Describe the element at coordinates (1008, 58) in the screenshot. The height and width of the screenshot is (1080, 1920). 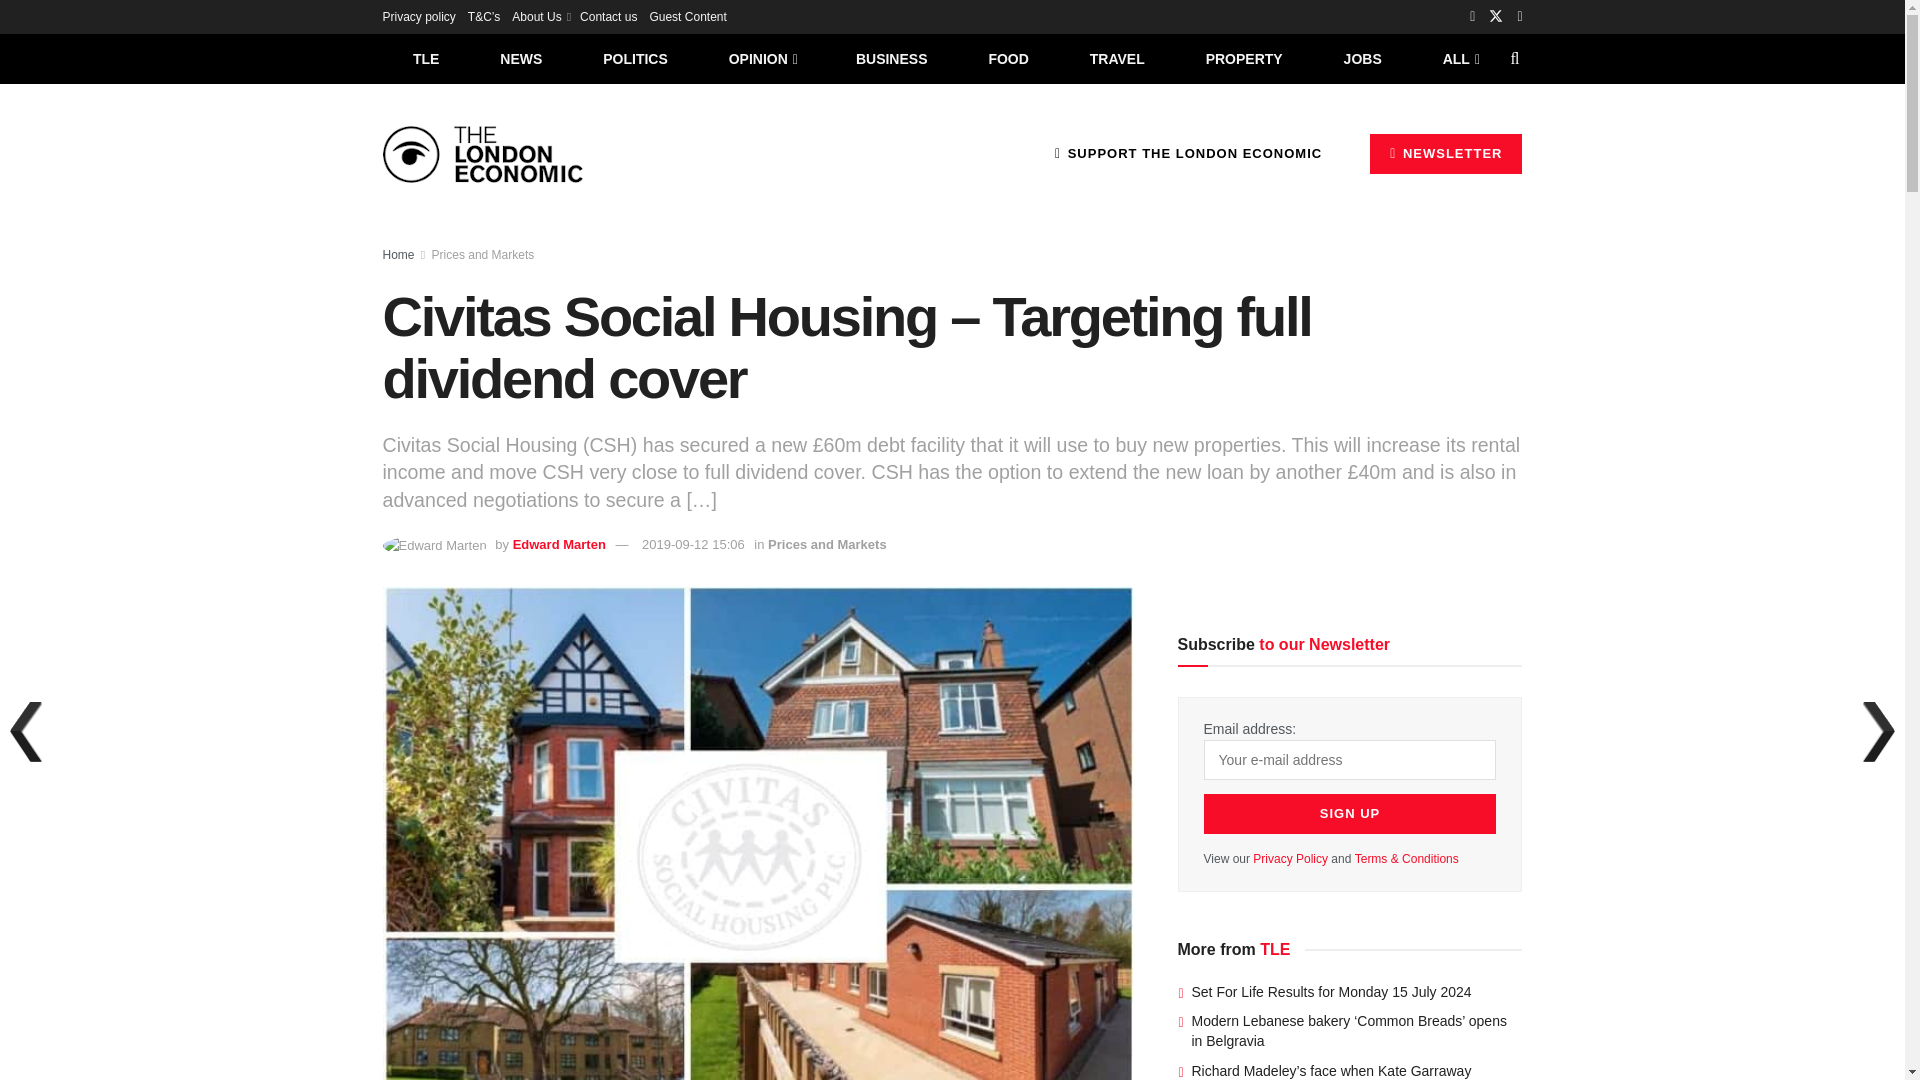
I see `FOOD` at that location.